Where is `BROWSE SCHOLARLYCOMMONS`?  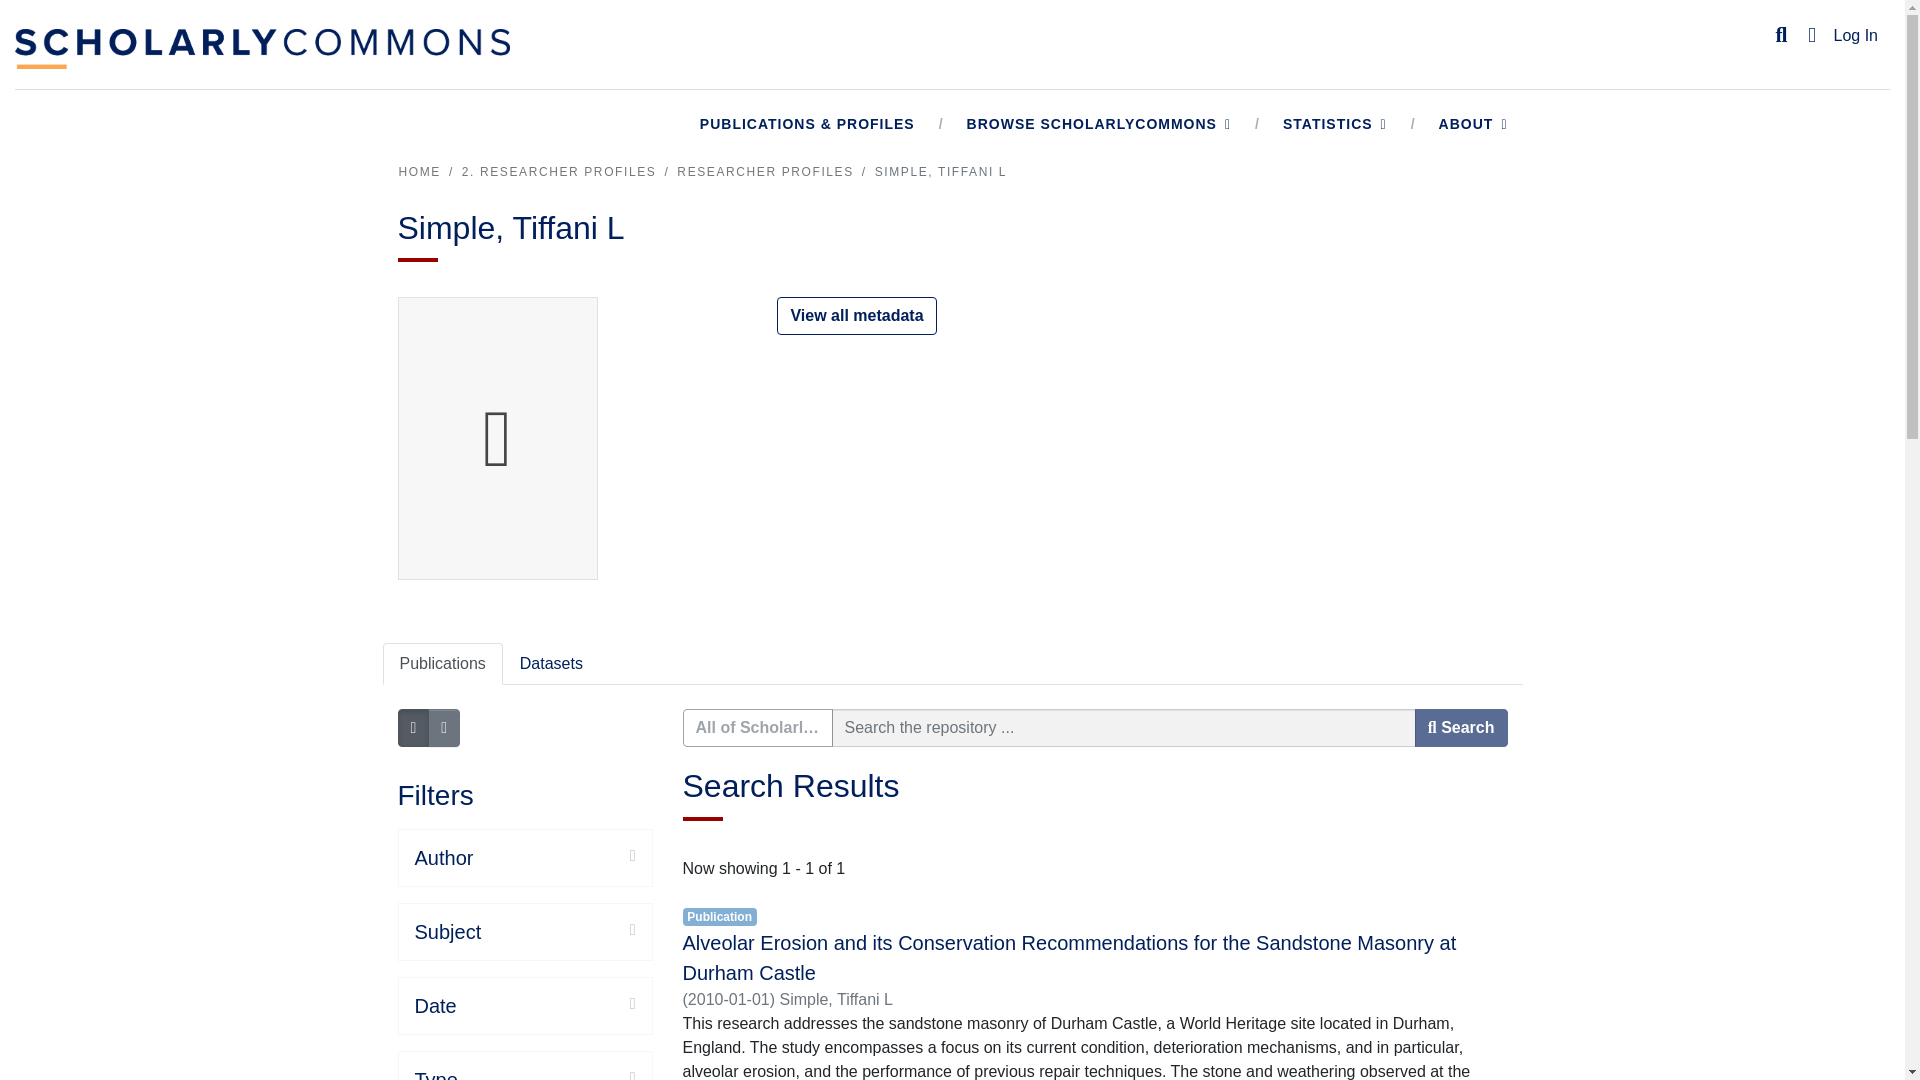
BROWSE SCHOLARLYCOMMONS is located at coordinates (1098, 124).